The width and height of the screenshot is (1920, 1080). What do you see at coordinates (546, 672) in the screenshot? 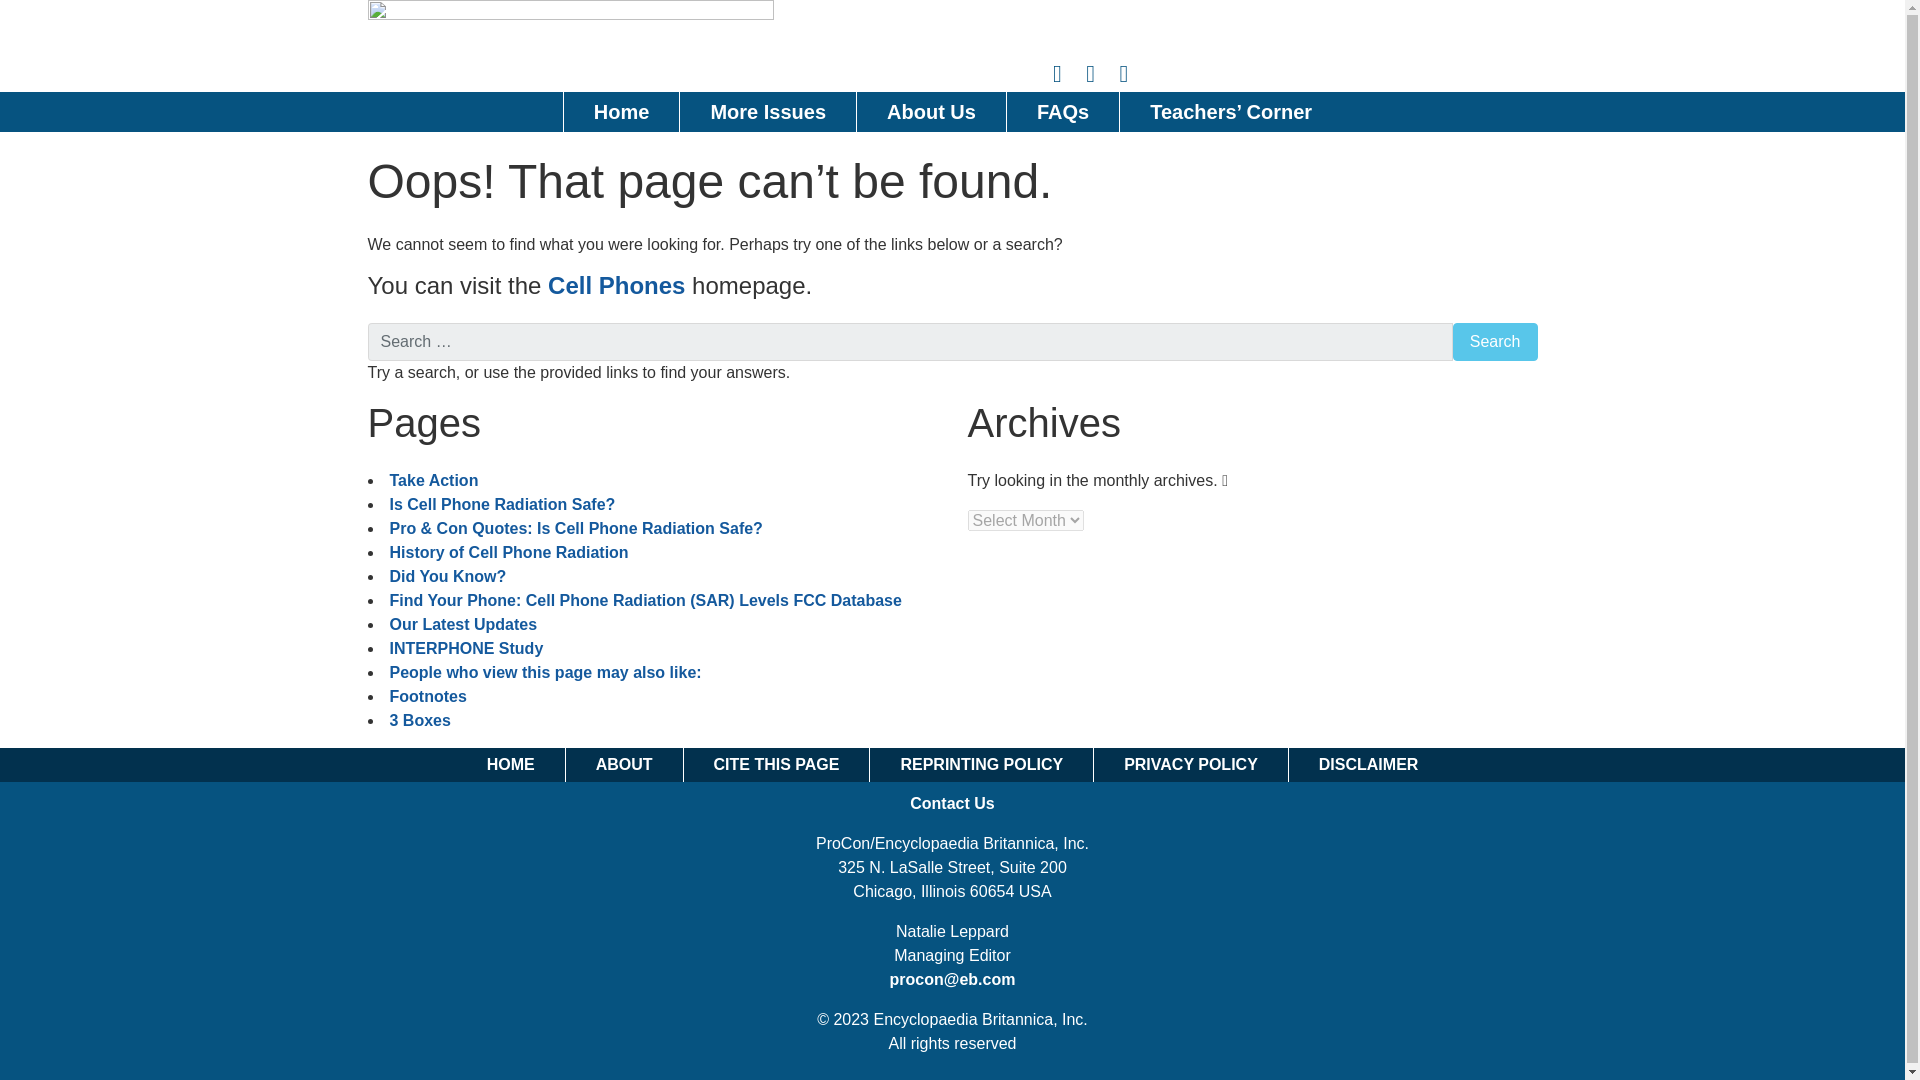
I see `People who view this page may also like:` at bounding box center [546, 672].